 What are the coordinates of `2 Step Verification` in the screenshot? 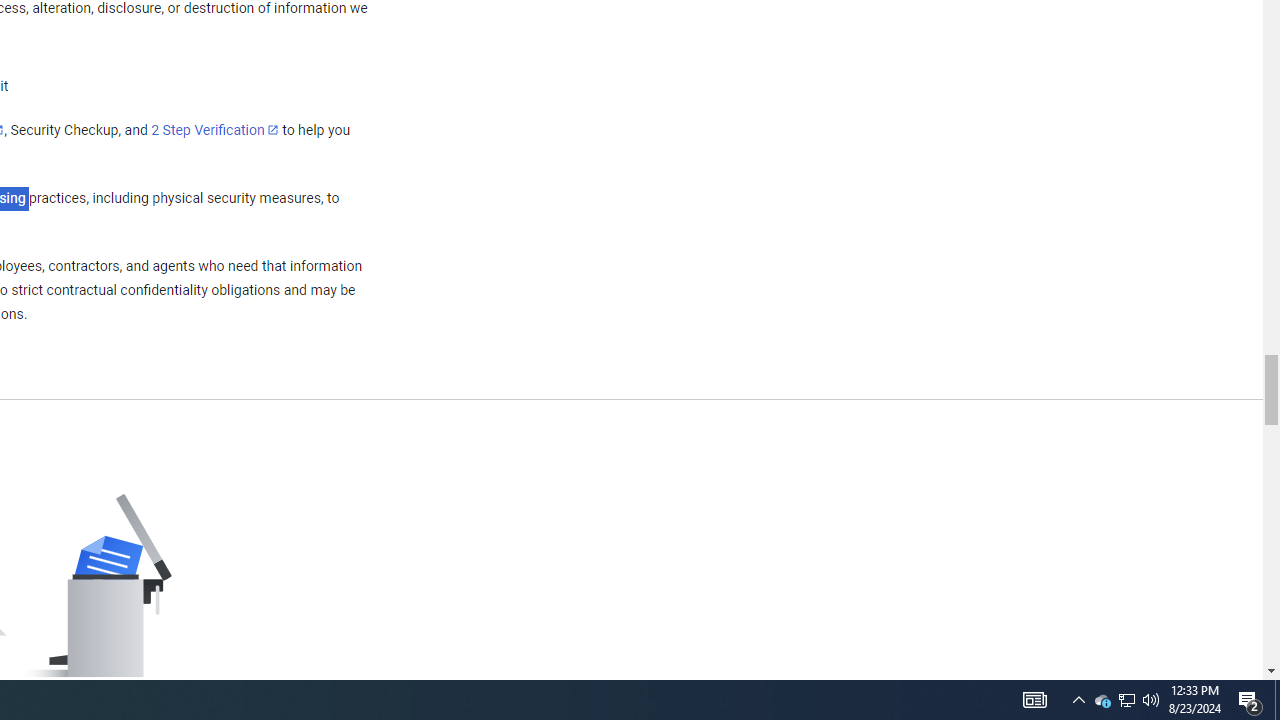 It's located at (215, 129).